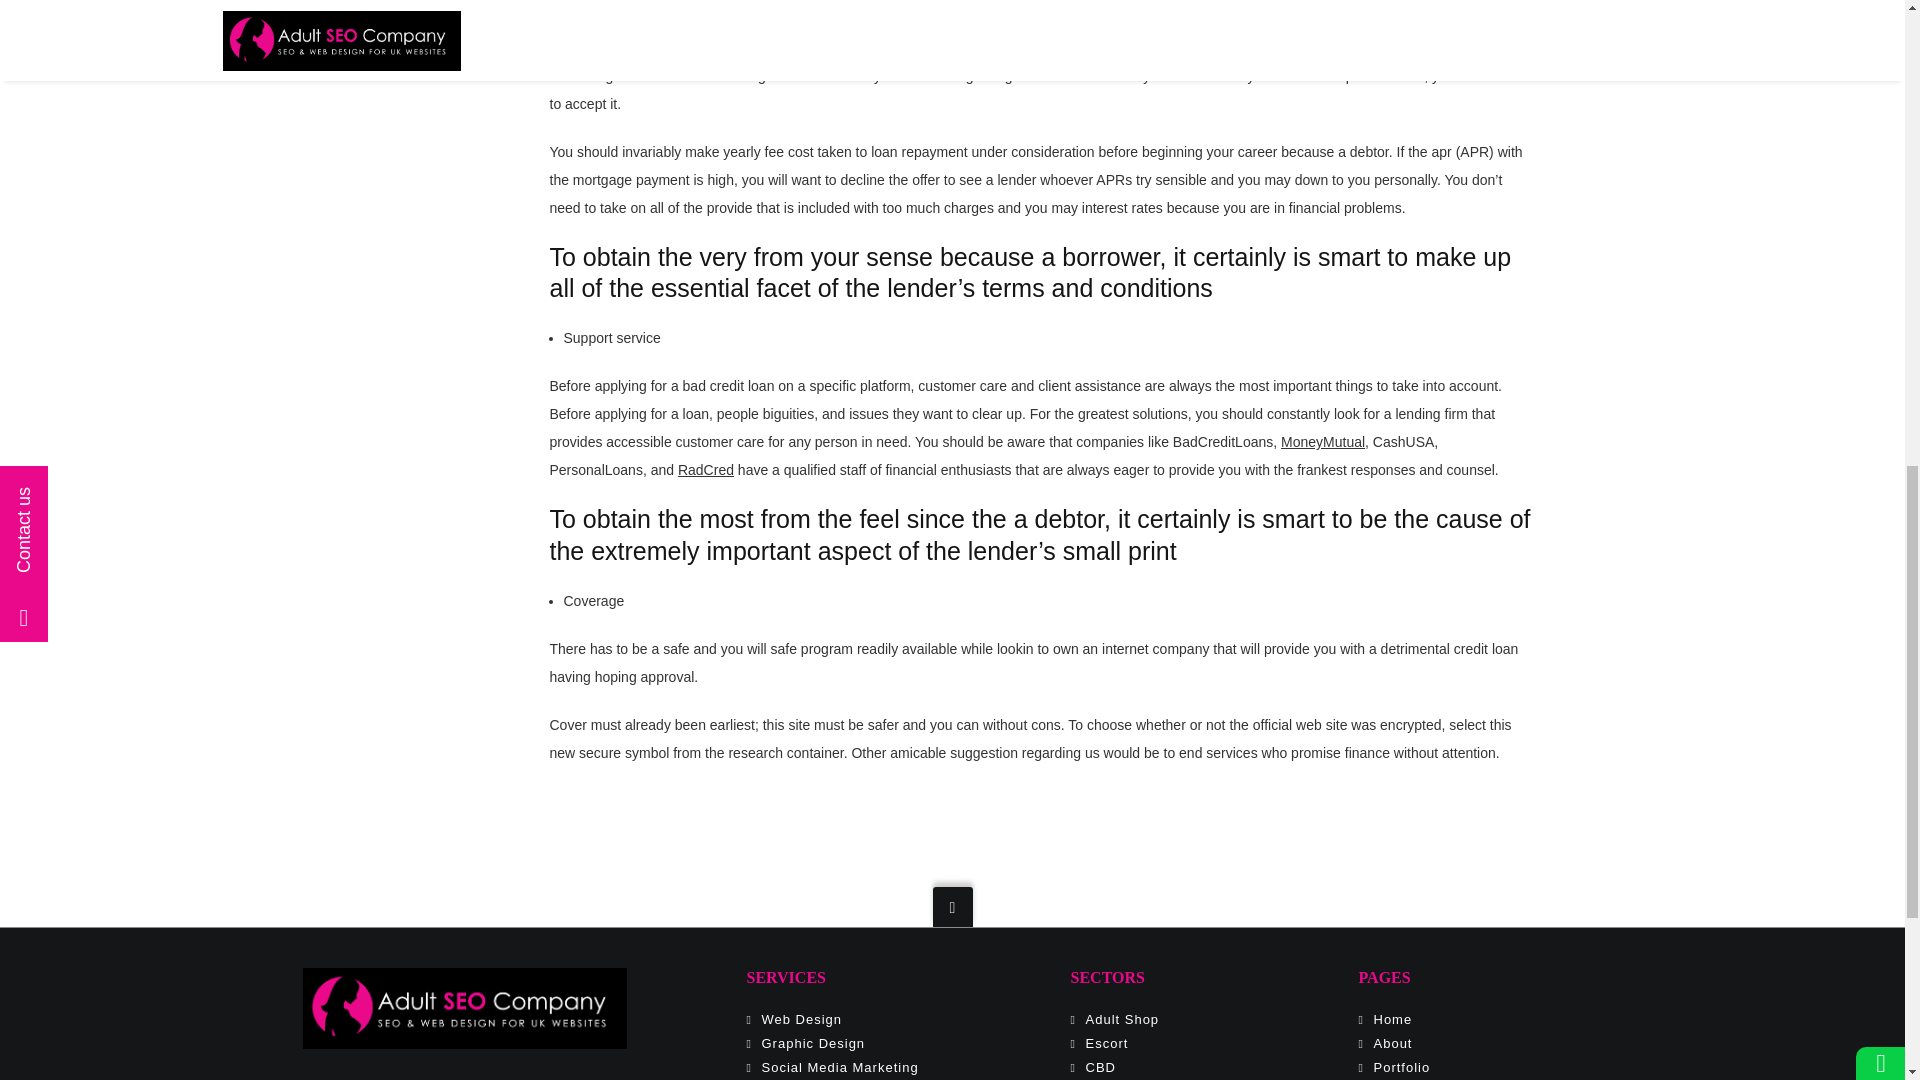  Describe the element at coordinates (1122, 1019) in the screenshot. I see `Adult Shop` at that location.